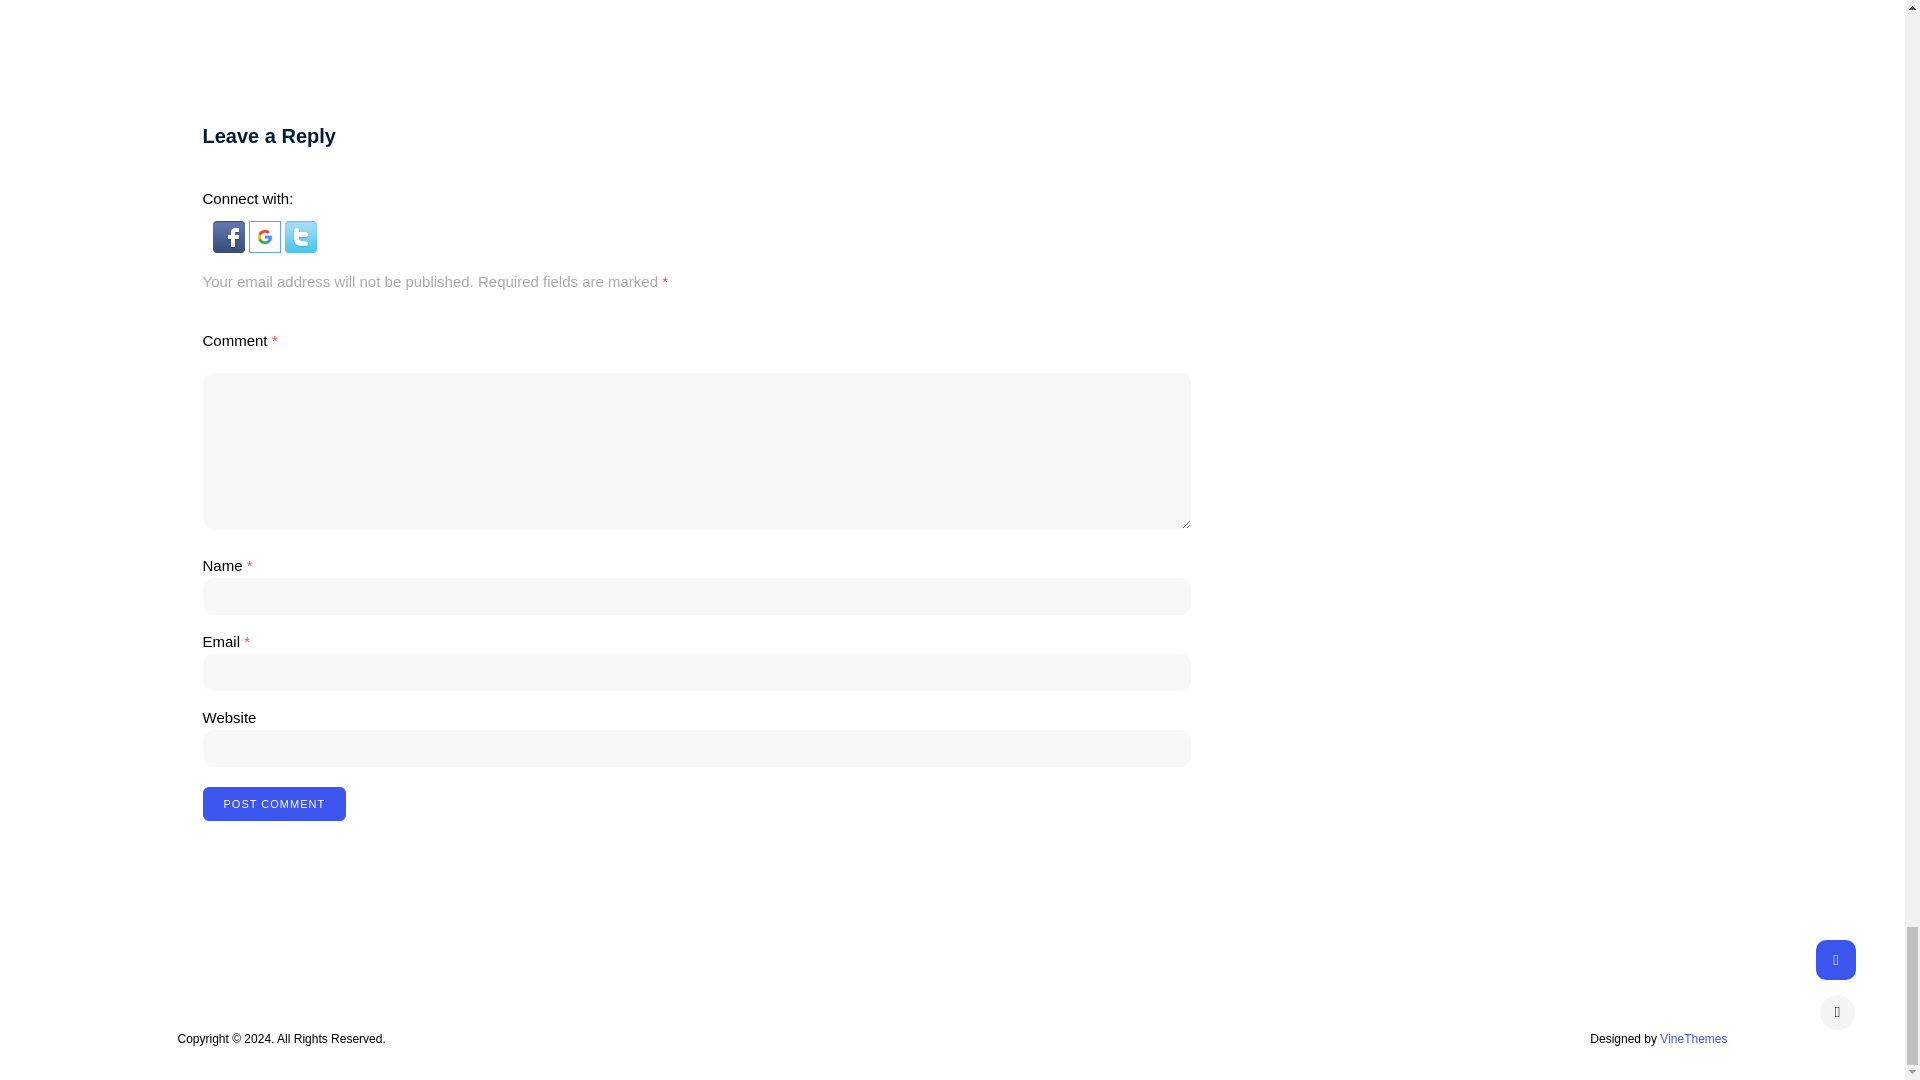  Describe the element at coordinates (229, 246) in the screenshot. I see `Connect with Facebook` at that location.